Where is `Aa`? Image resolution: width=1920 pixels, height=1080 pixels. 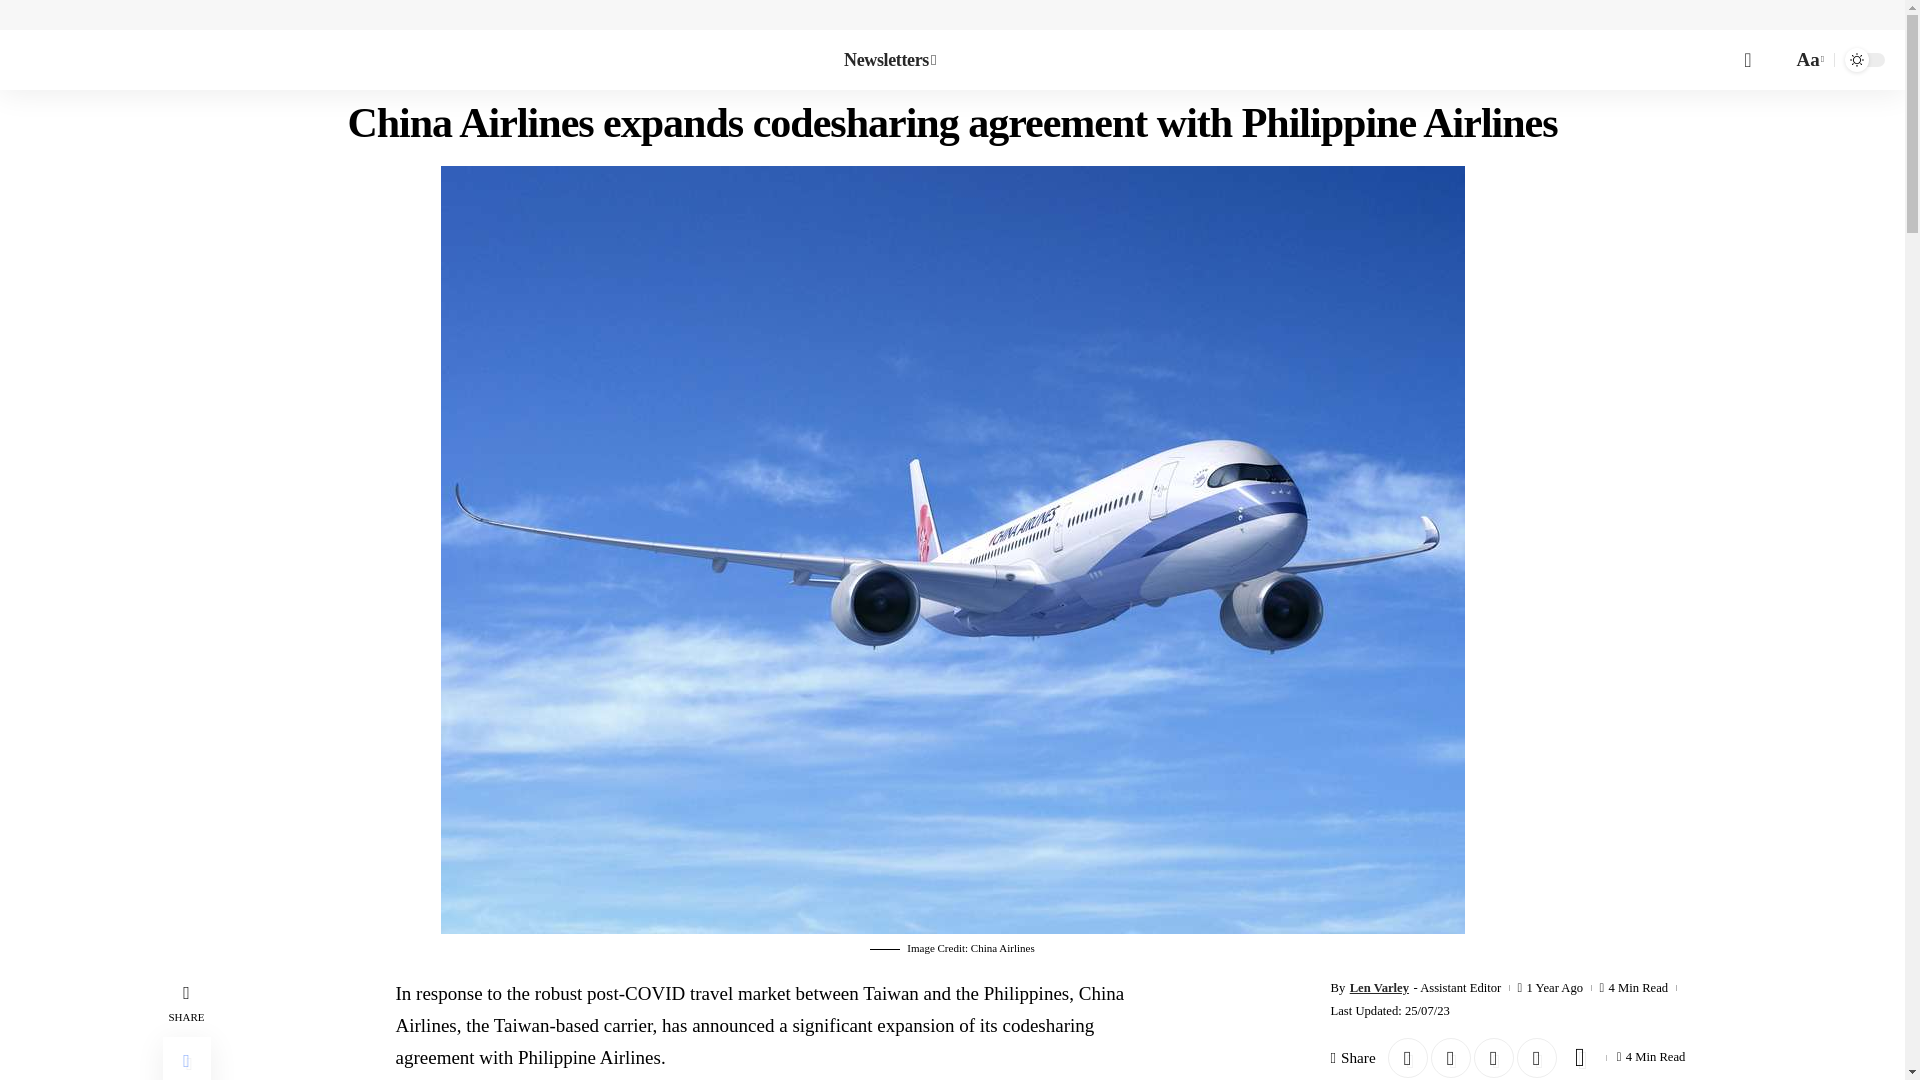 Aa is located at coordinates (1808, 60).